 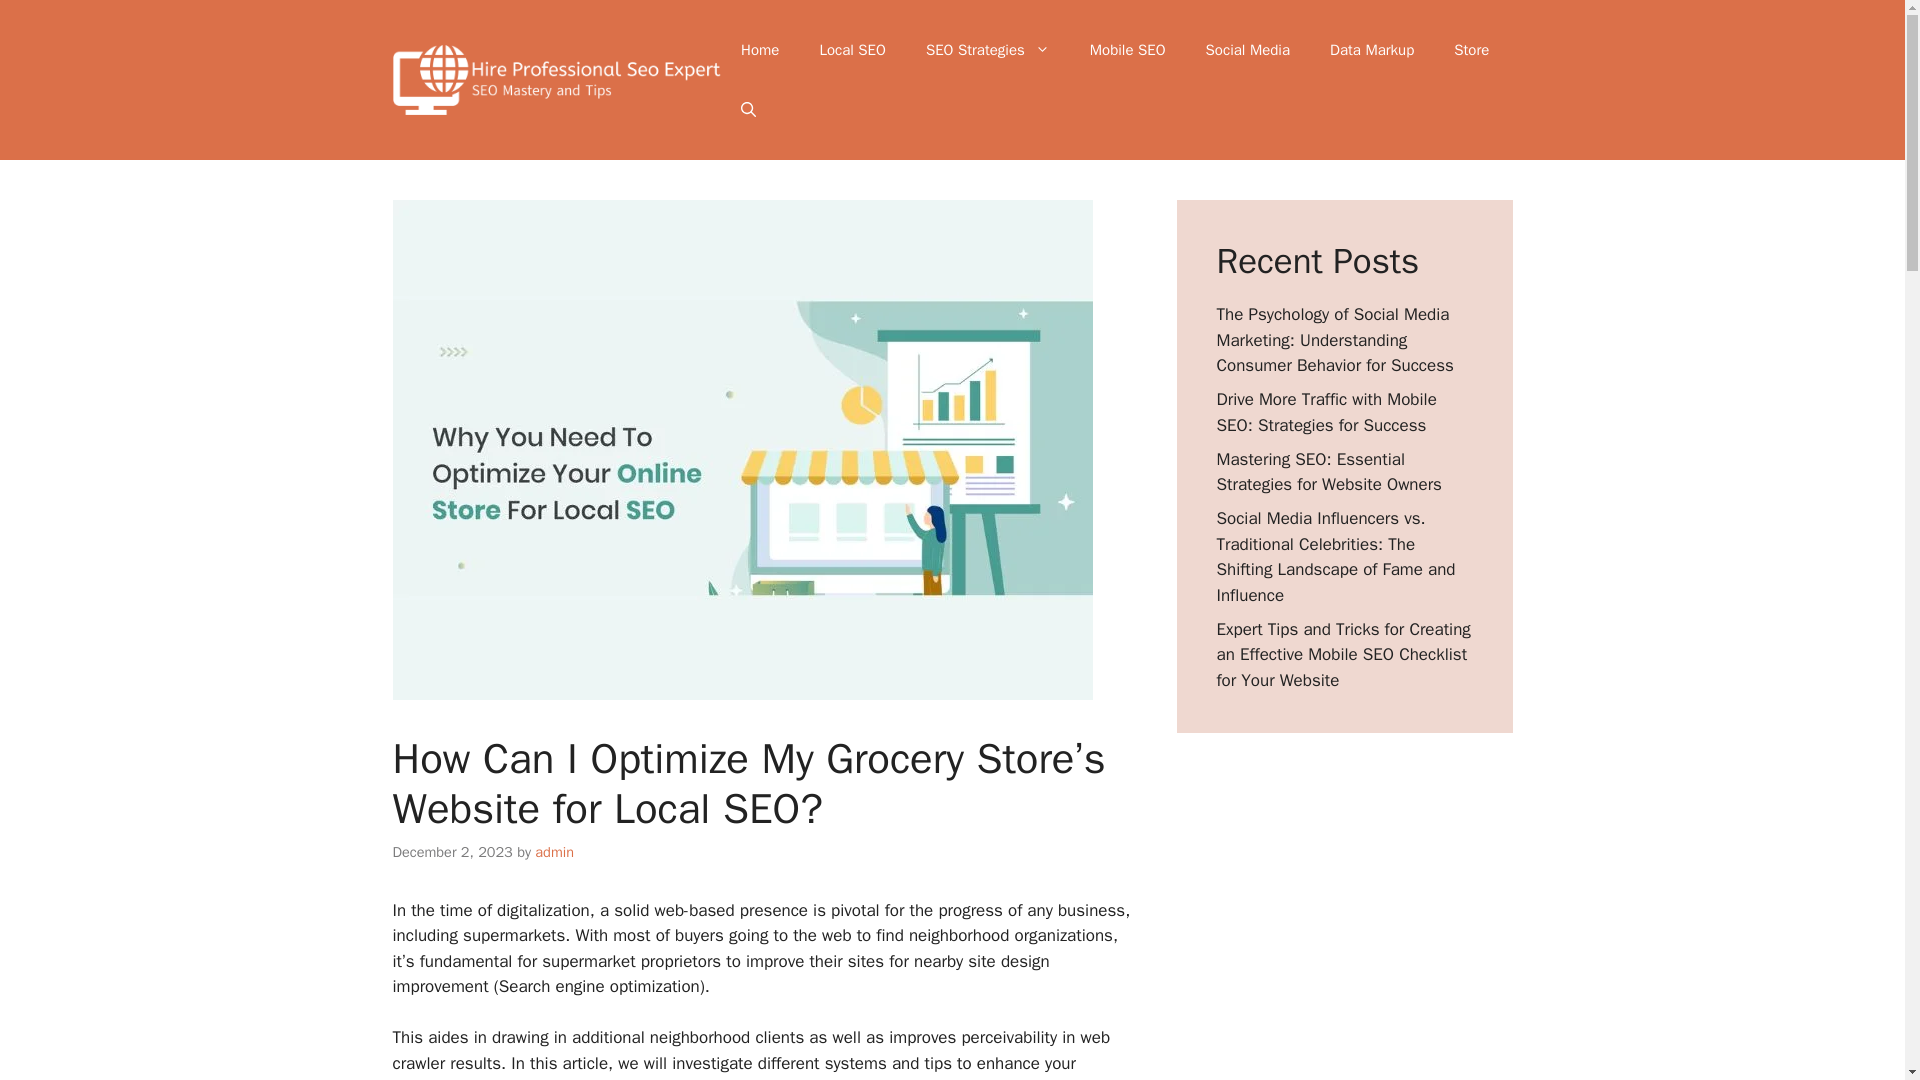 I want to click on Social Media, so click(x=1248, y=50).